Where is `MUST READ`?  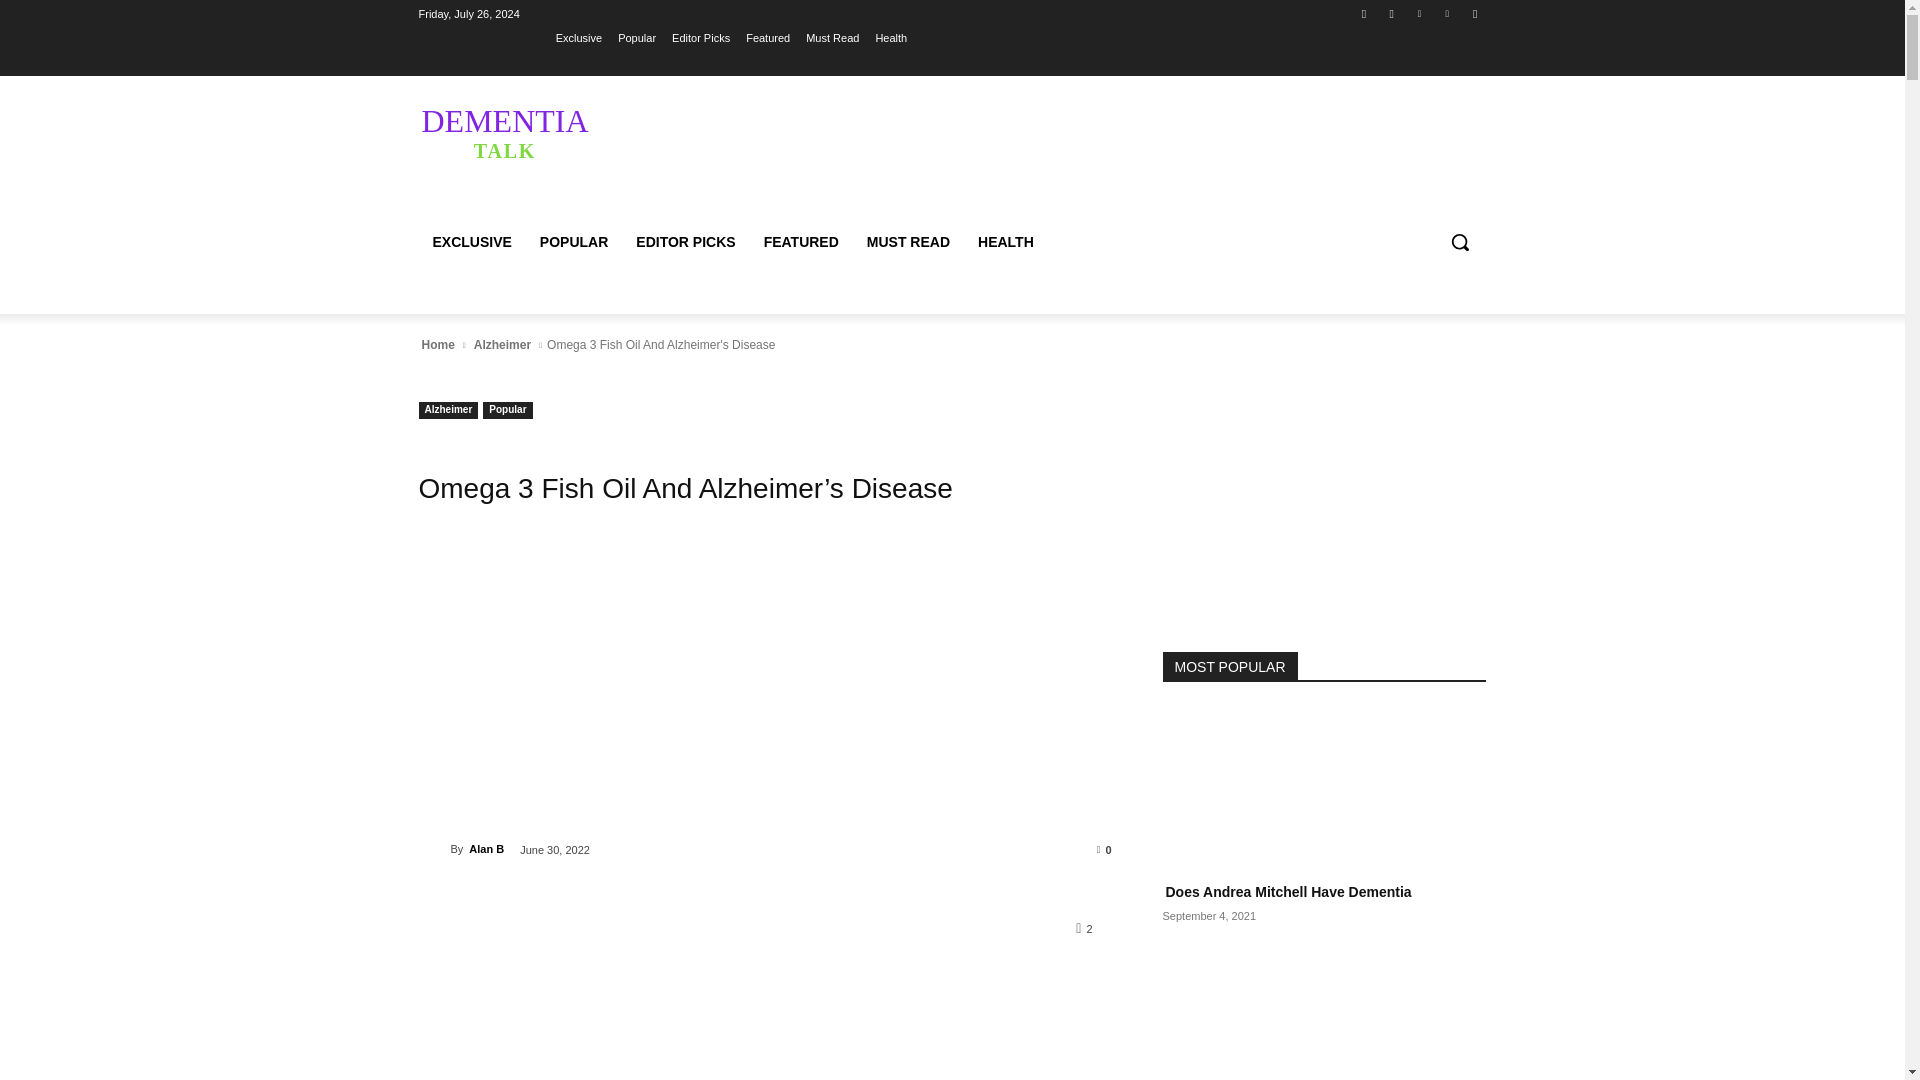 MUST READ is located at coordinates (908, 242).